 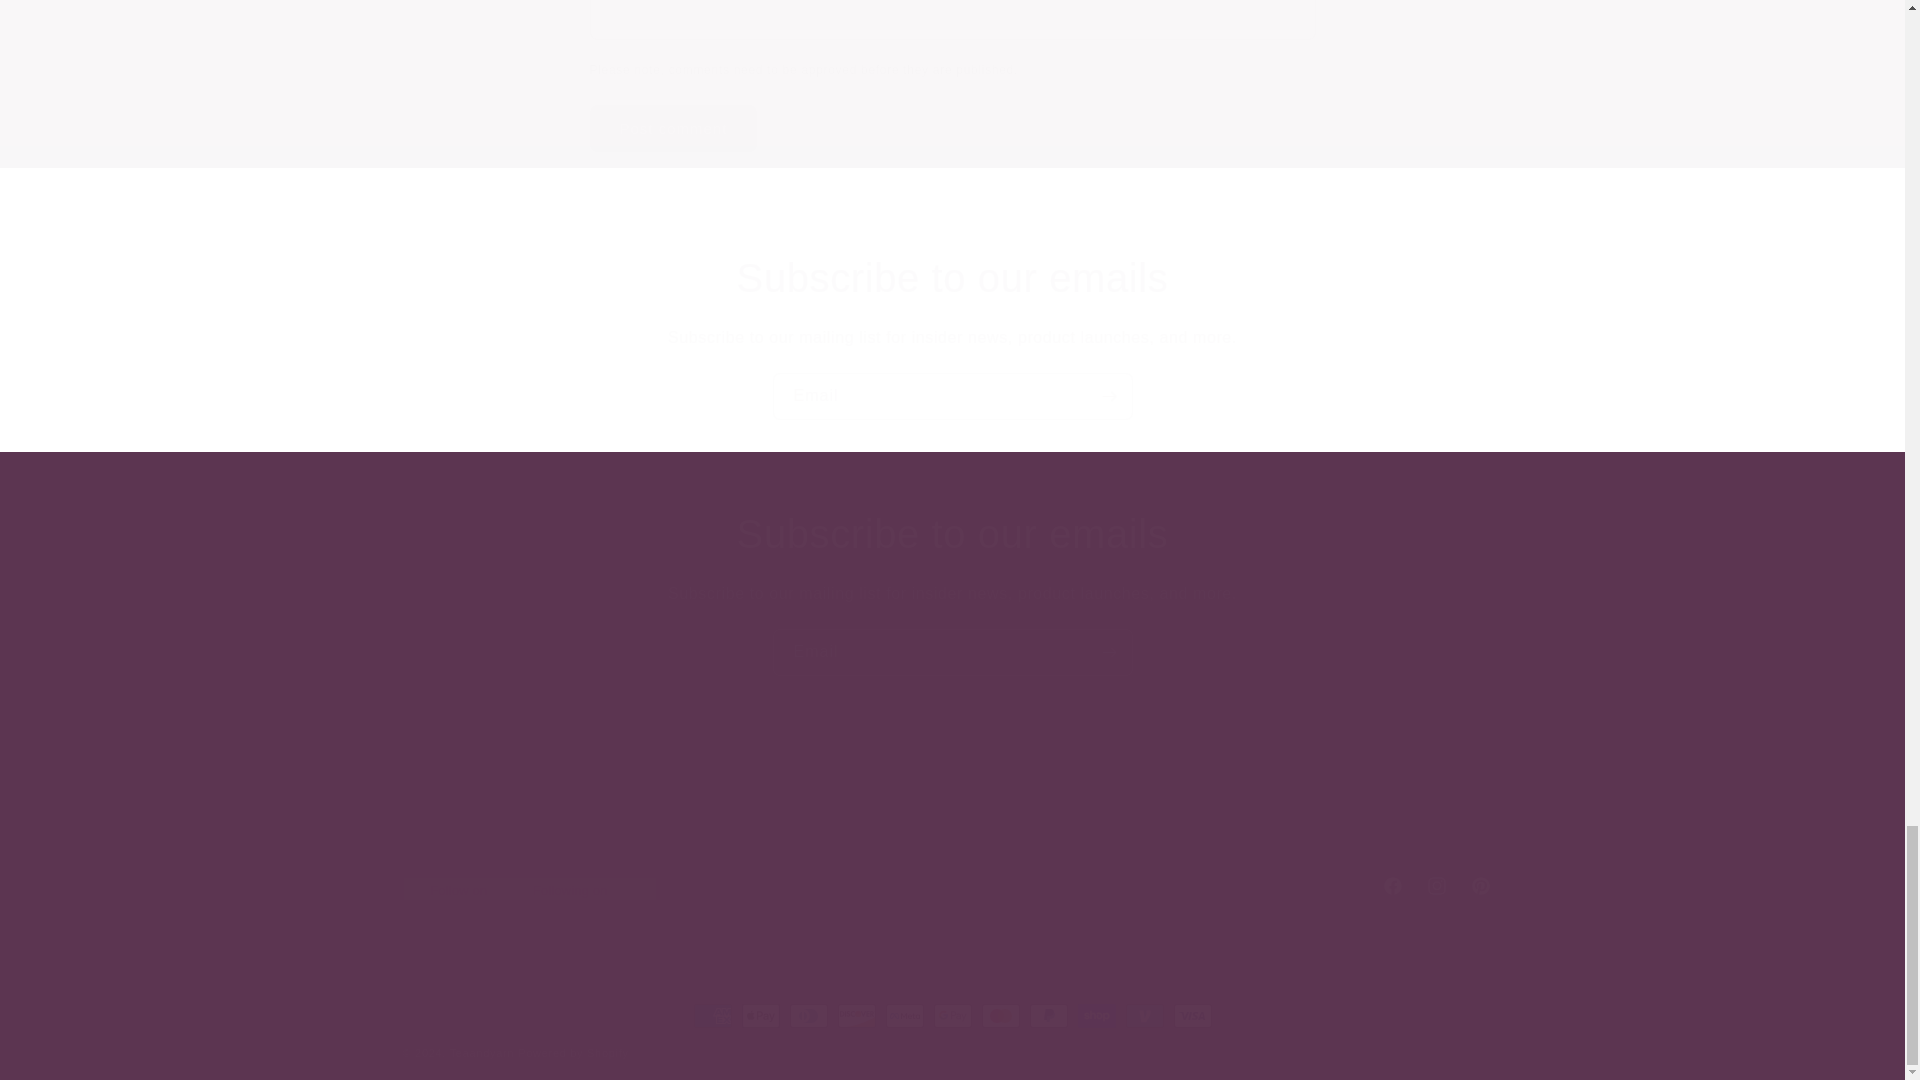 I want to click on Search, so click(x=674, y=128).